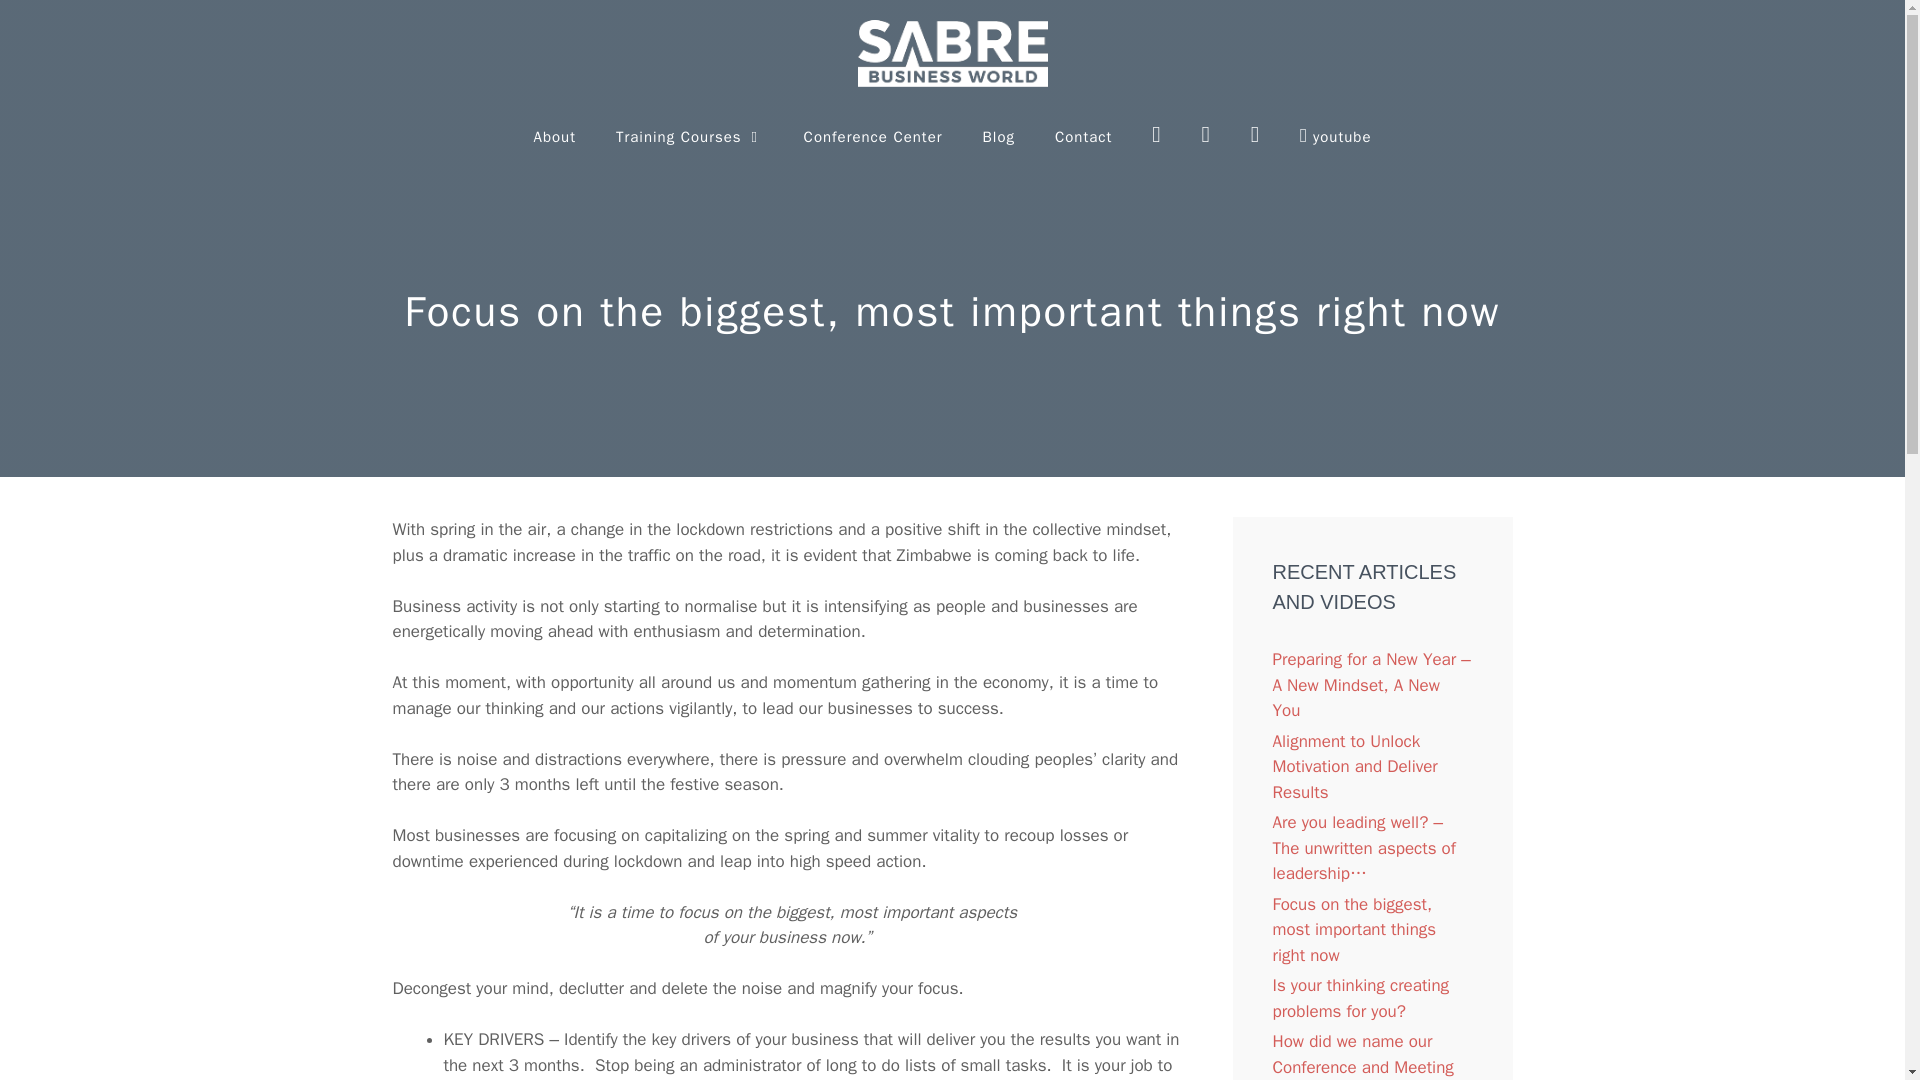 Image resolution: width=1920 pixels, height=1080 pixels. What do you see at coordinates (873, 136) in the screenshot?
I see `Conference Center` at bounding box center [873, 136].